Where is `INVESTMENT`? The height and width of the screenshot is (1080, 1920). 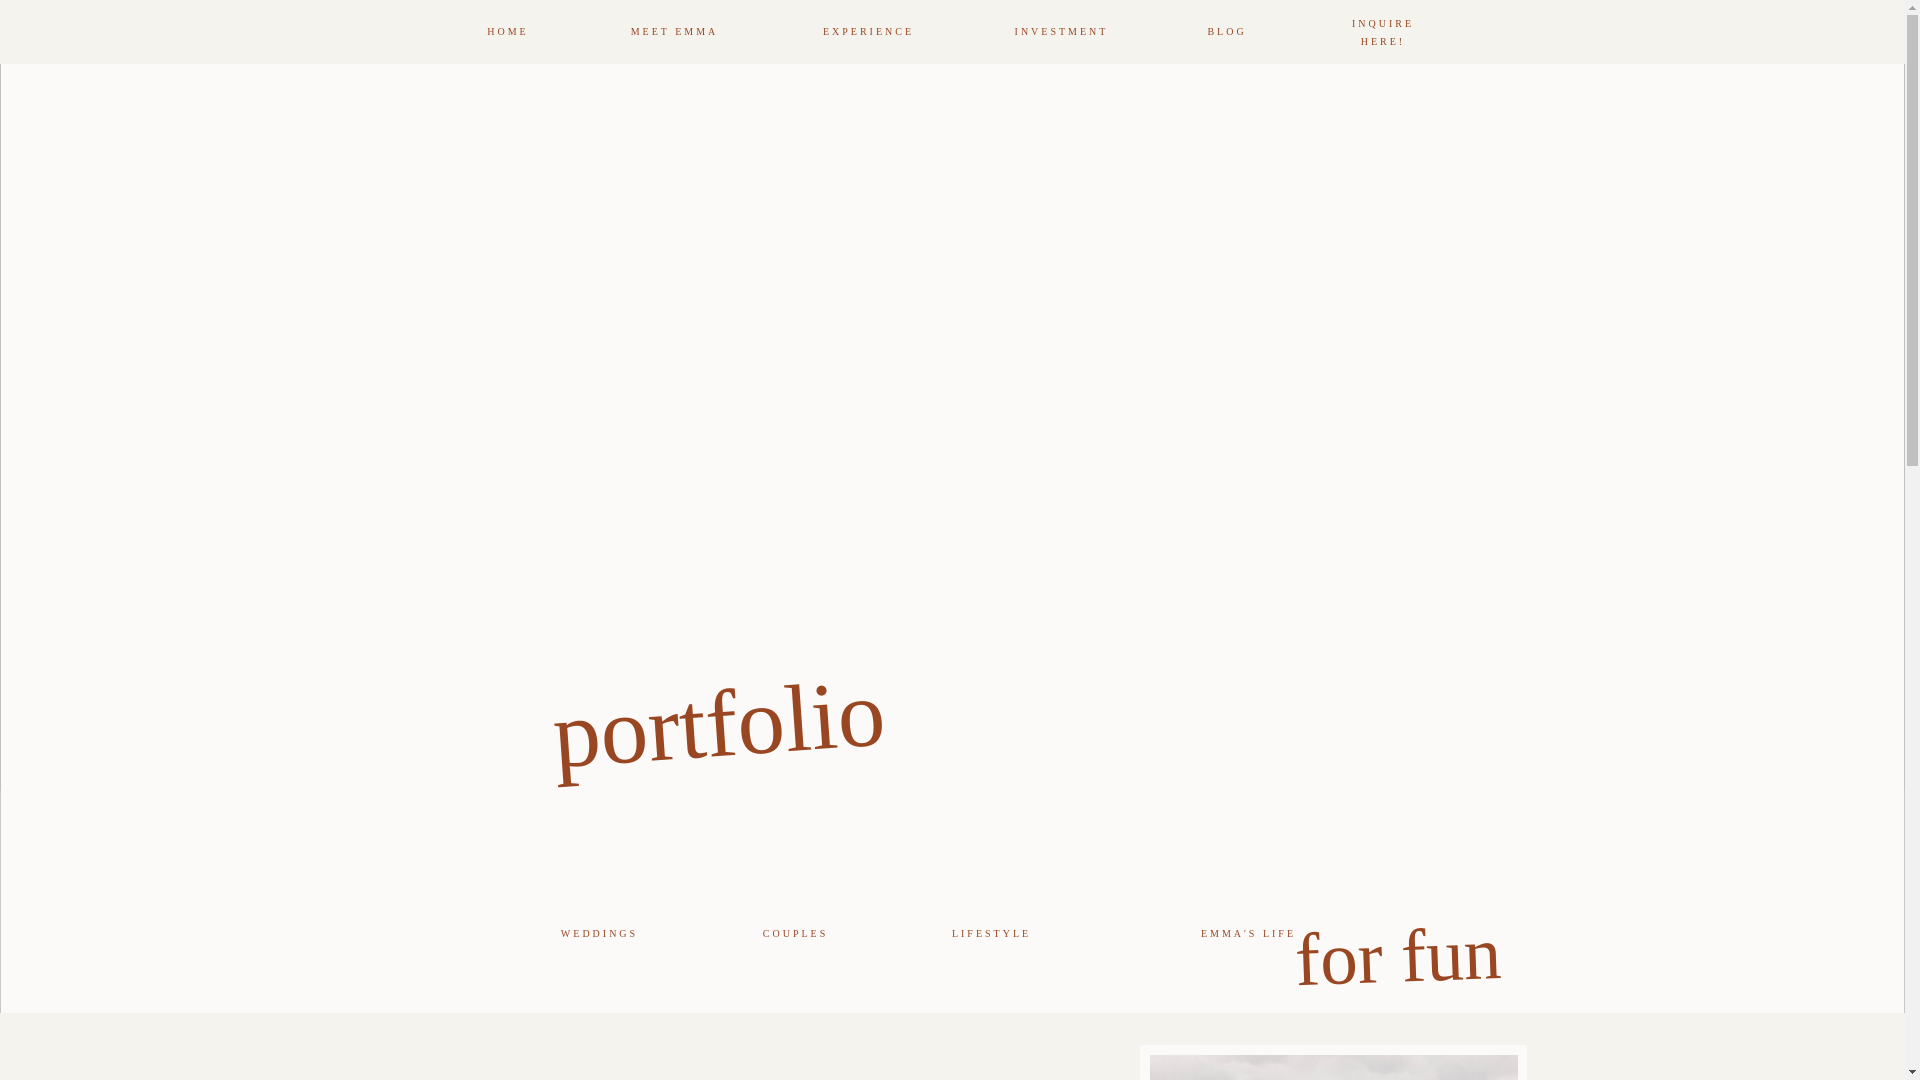
INVESTMENT is located at coordinates (1060, 32).